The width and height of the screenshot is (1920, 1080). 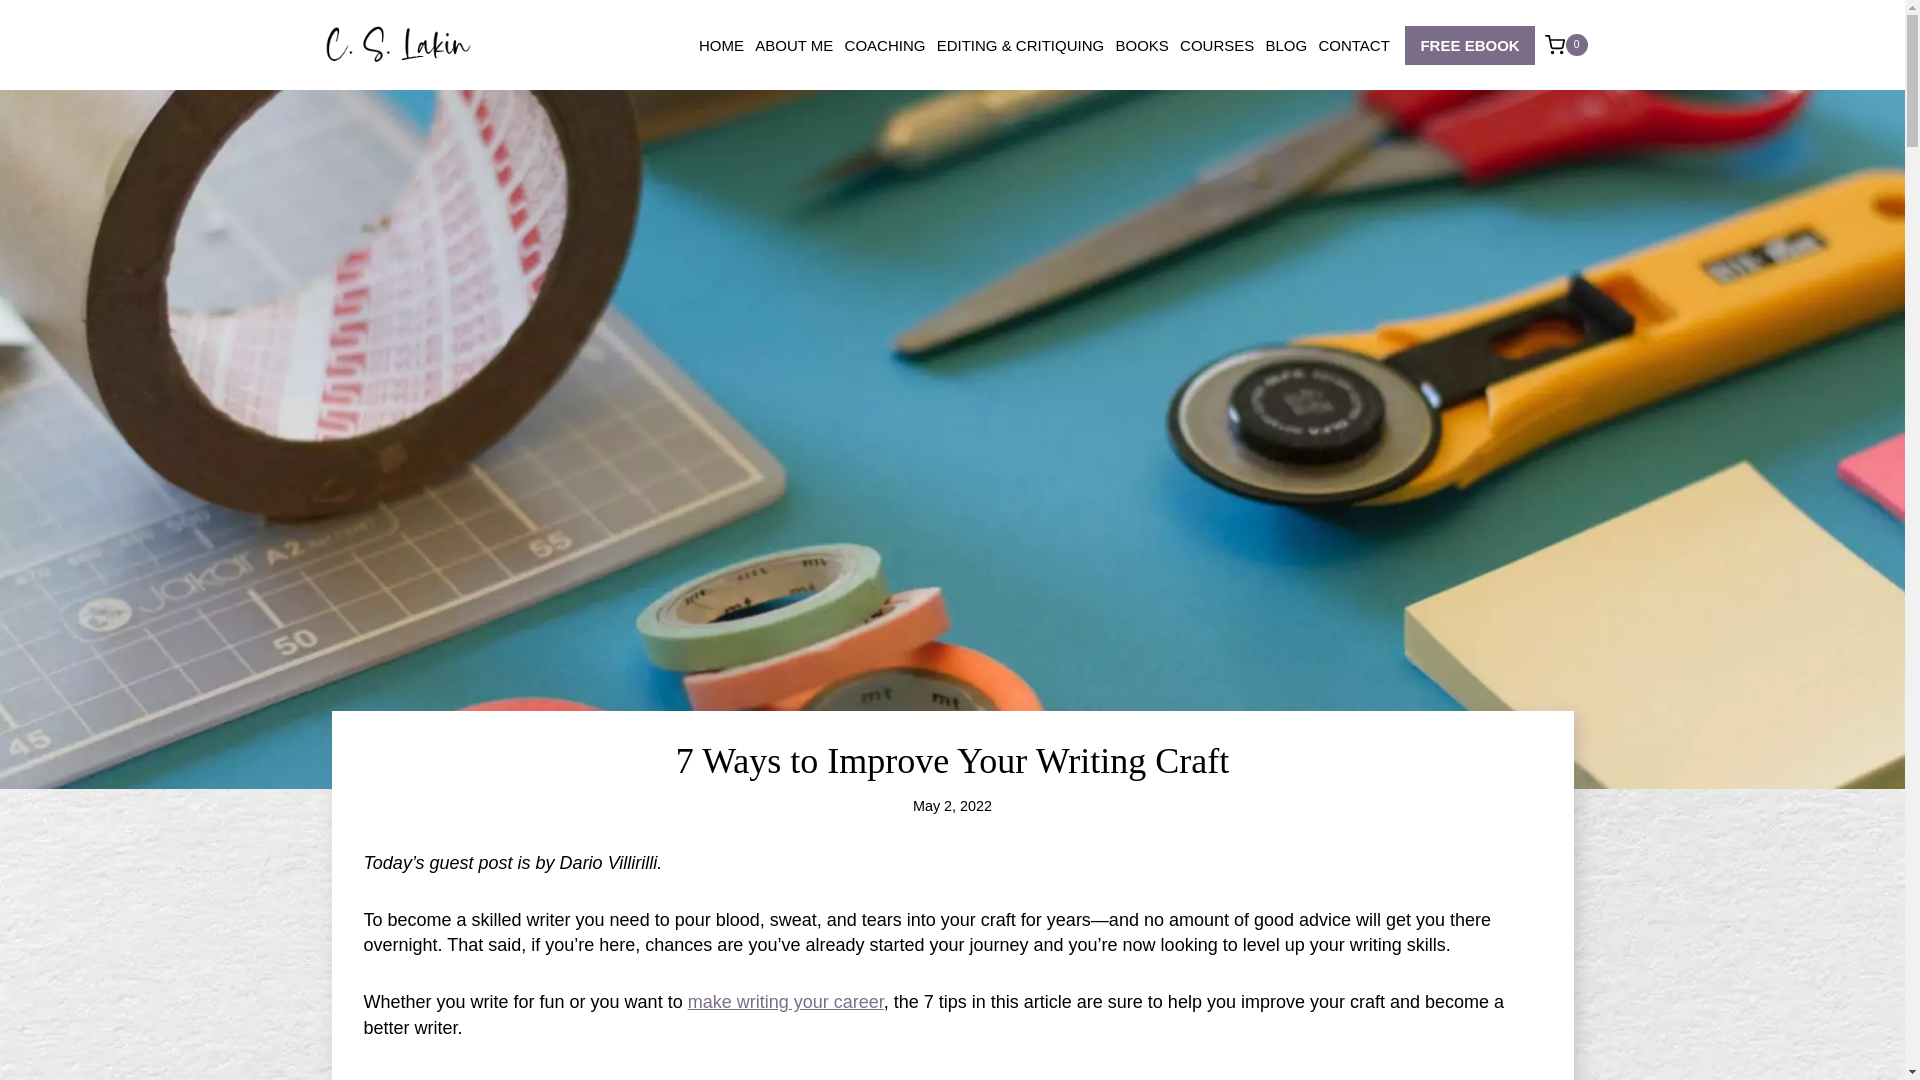 What do you see at coordinates (720, 45) in the screenshot?
I see `HOME` at bounding box center [720, 45].